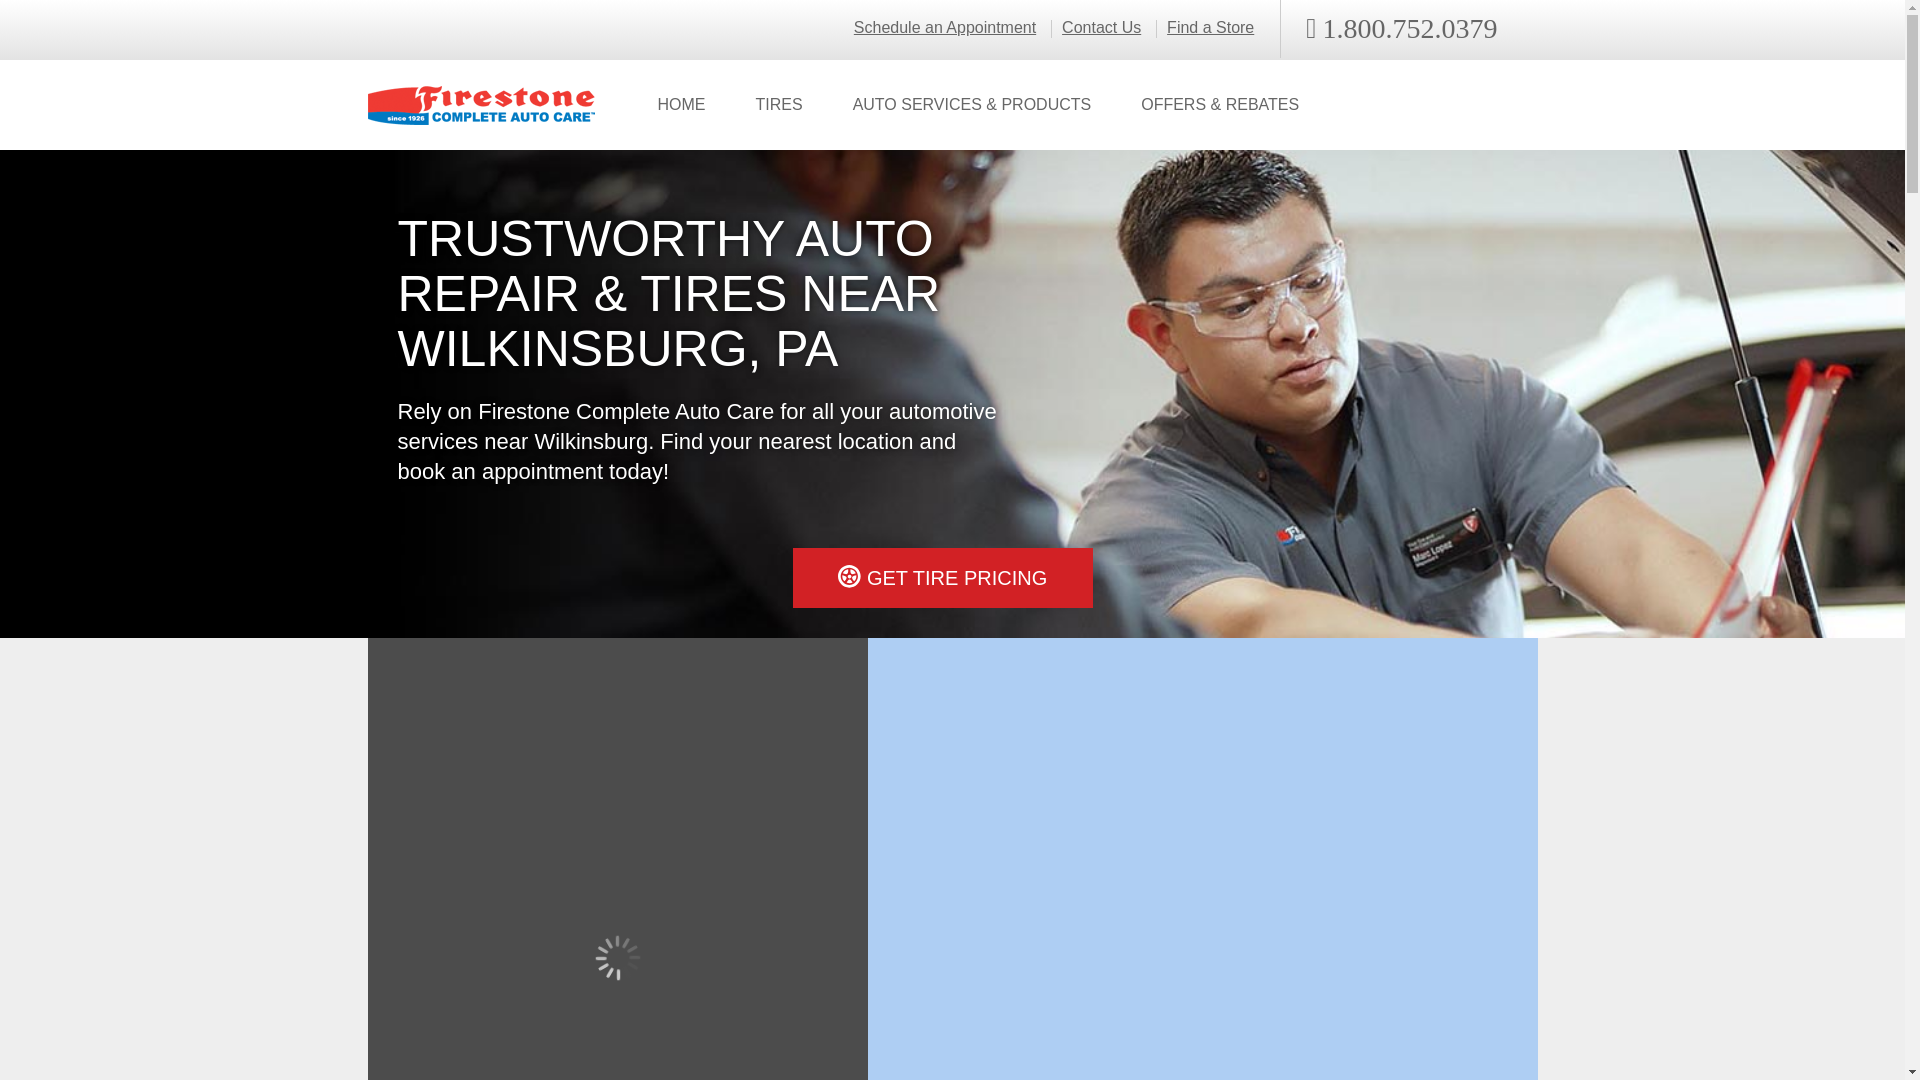 This screenshot has height=1080, width=1920. Describe the element at coordinates (945, 28) in the screenshot. I see `Schedule an Appointment` at that location.